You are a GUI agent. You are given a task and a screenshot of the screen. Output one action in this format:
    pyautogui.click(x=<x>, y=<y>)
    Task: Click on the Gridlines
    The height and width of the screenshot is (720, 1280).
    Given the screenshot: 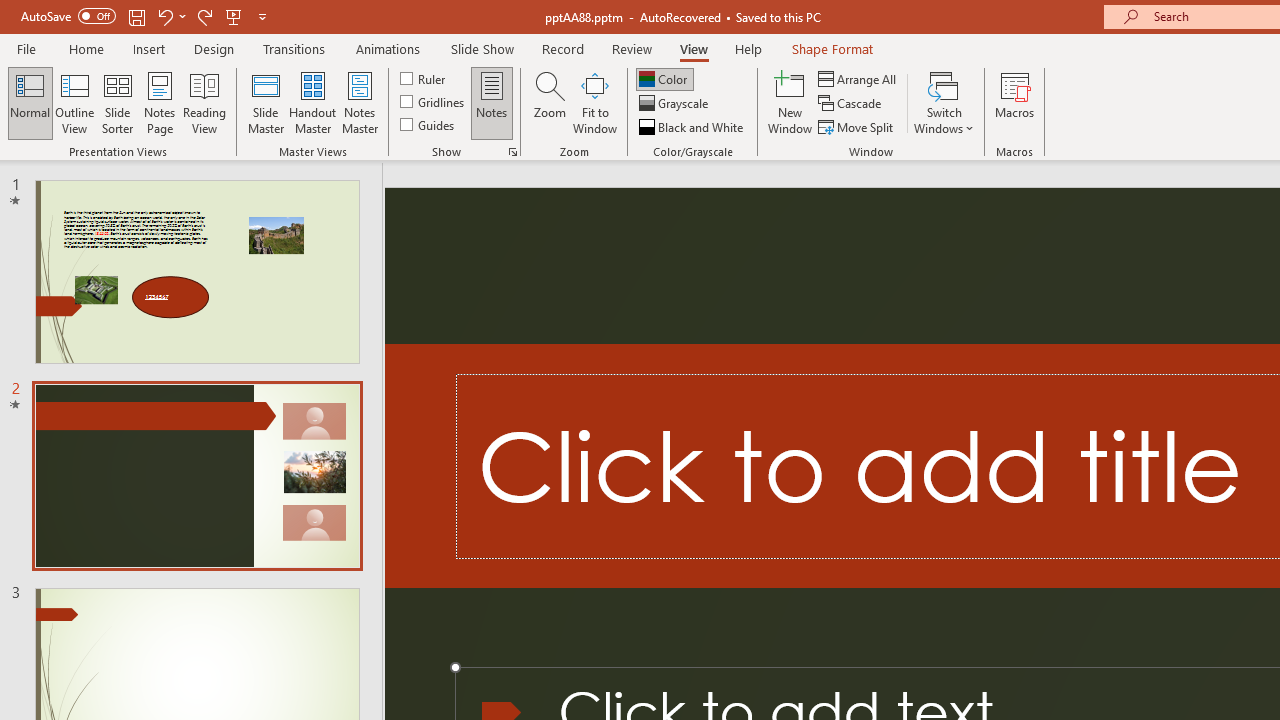 What is the action you would take?
    pyautogui.click(x=434, y=102)
    